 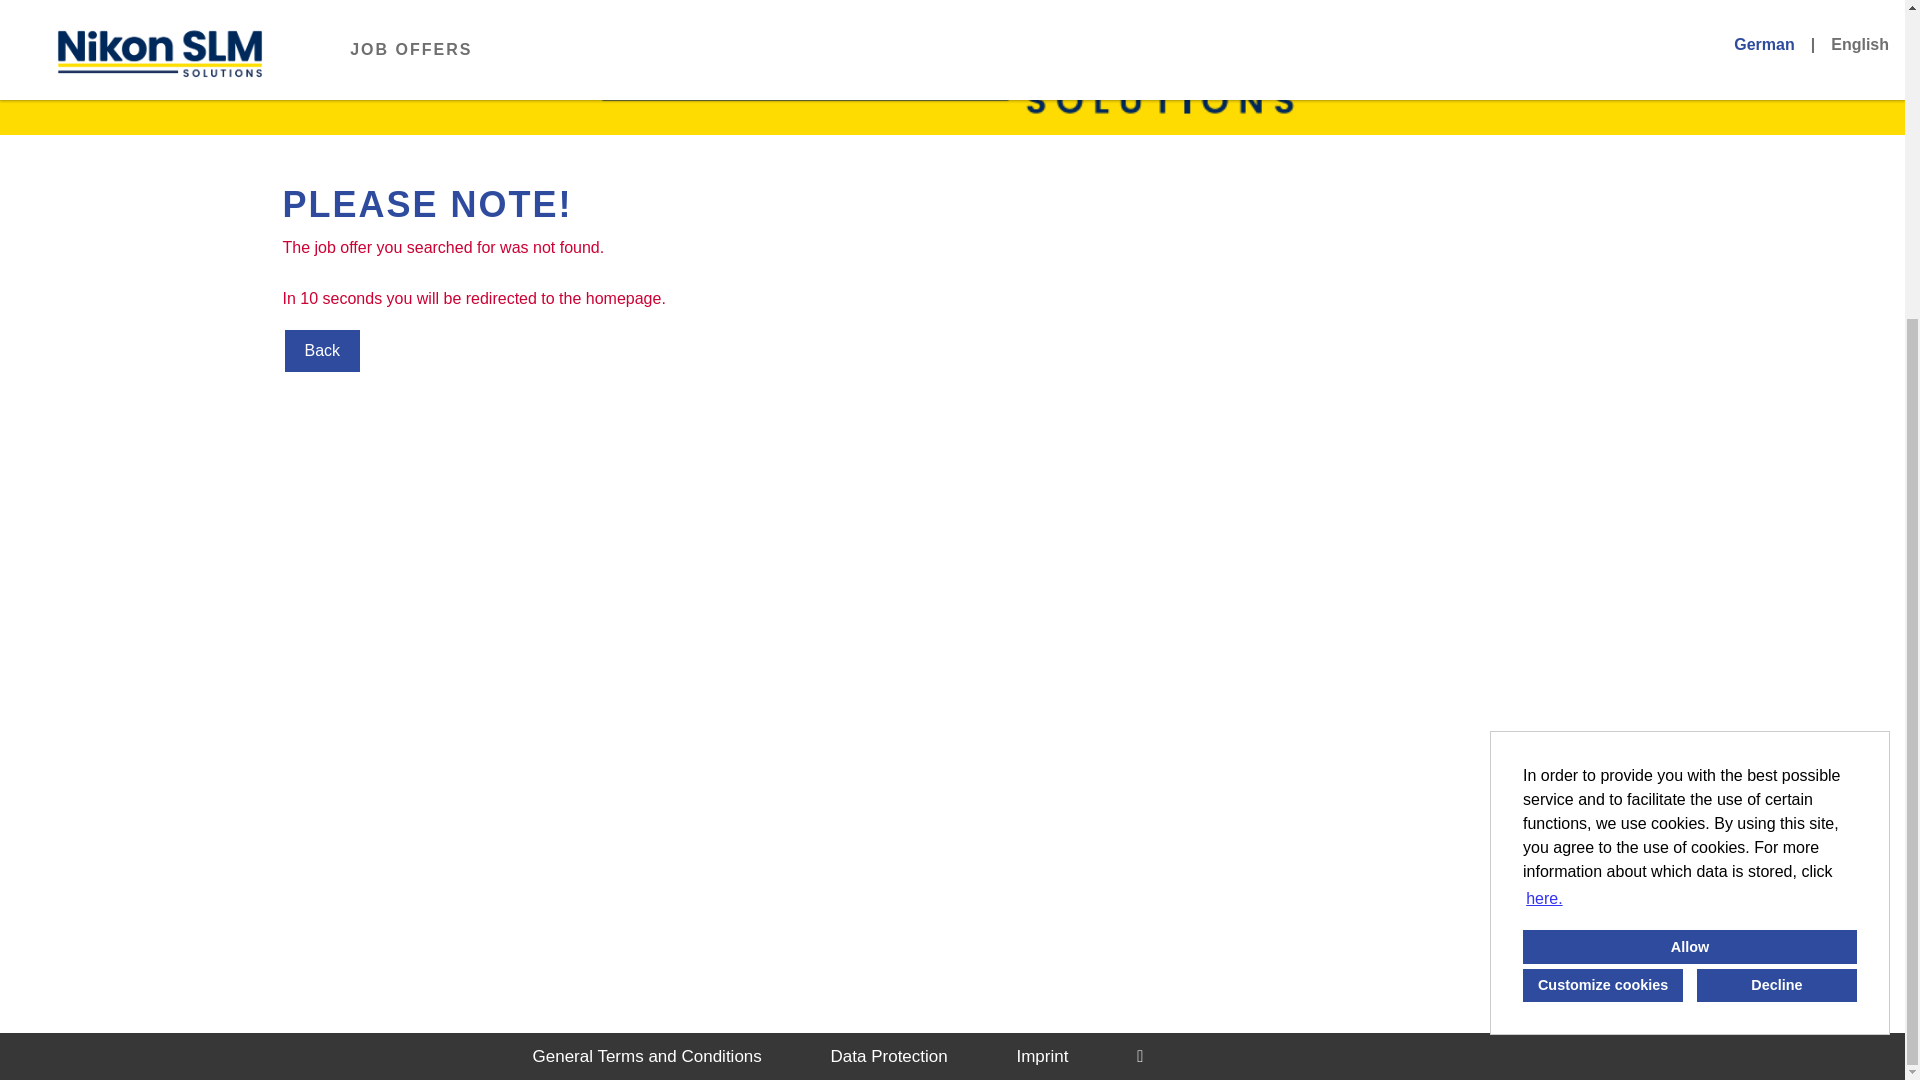 What do you see at coordinates (1544, 458) in the screenshot?
I see `here.` at bounding box center [1544, 458].